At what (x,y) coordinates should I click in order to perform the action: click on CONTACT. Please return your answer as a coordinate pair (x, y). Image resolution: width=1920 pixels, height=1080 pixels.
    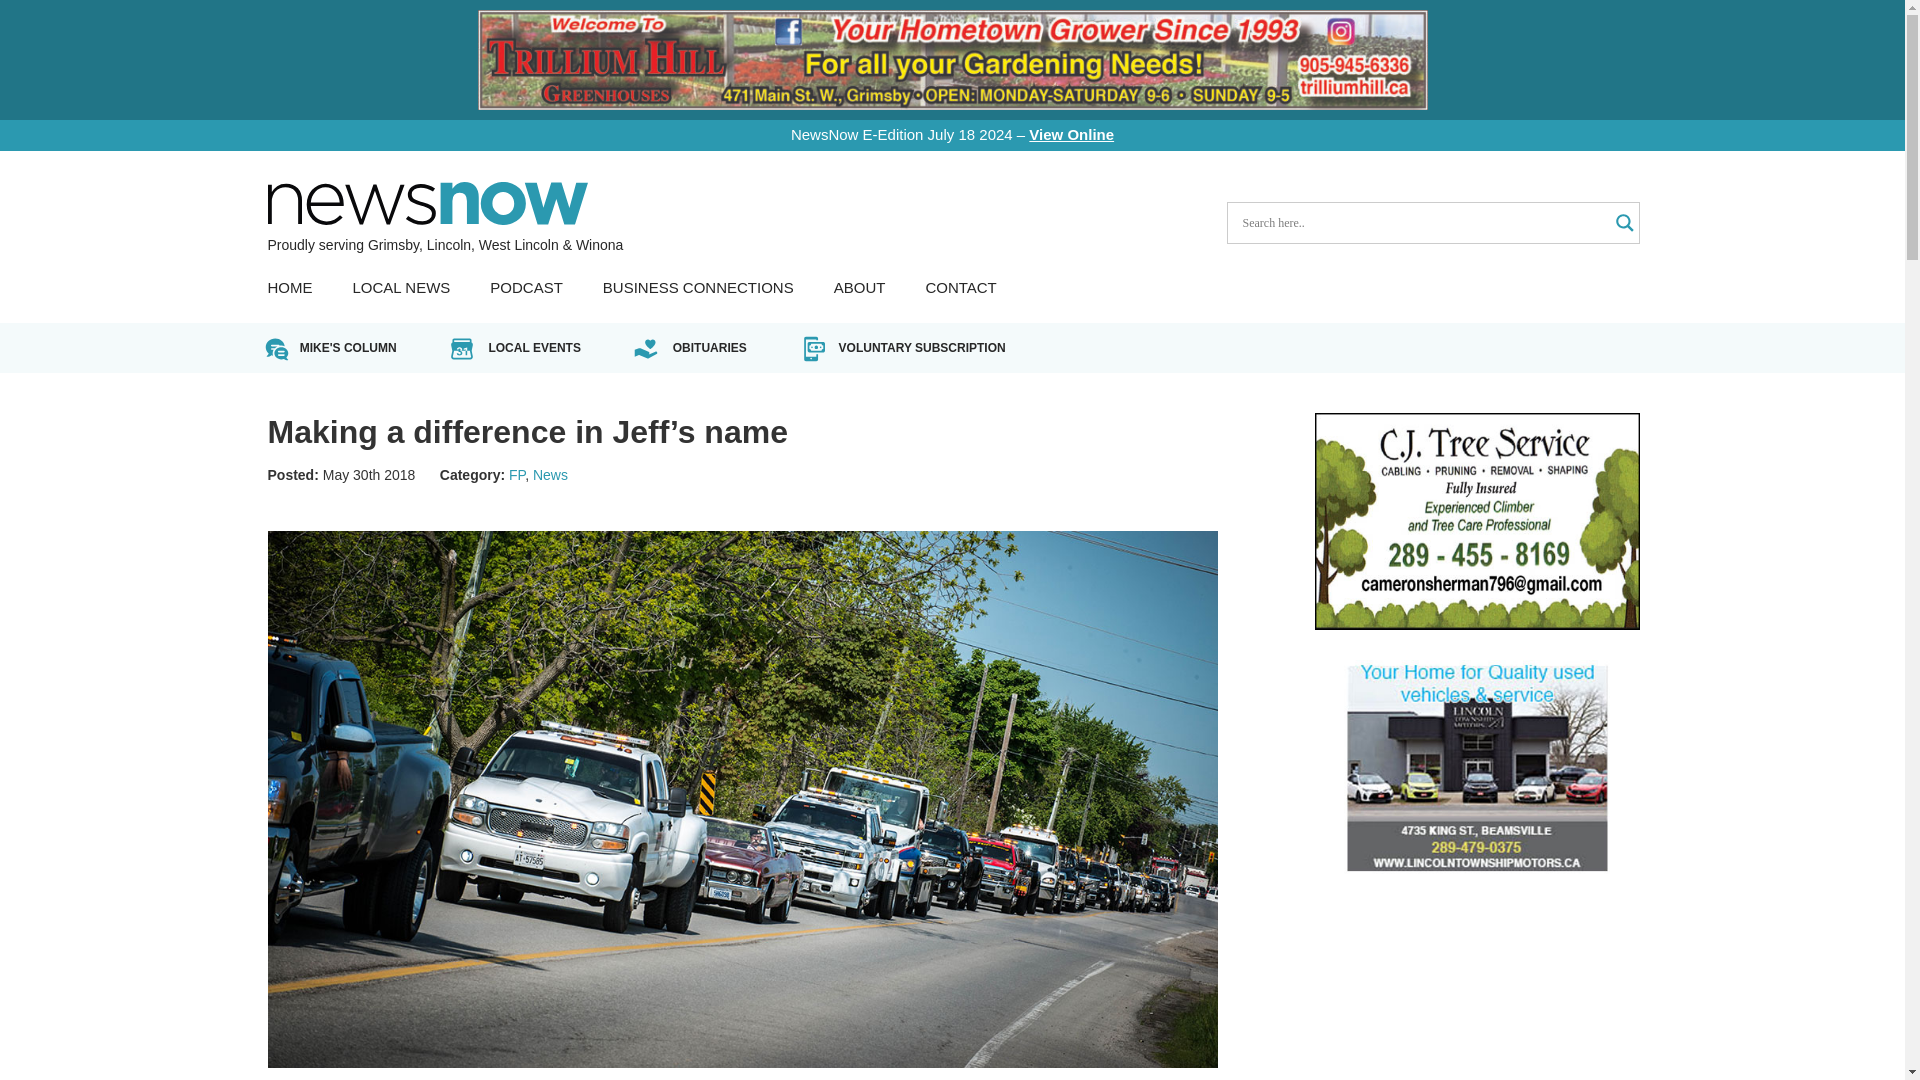
    Looking at the image, I should click on (960, 287).